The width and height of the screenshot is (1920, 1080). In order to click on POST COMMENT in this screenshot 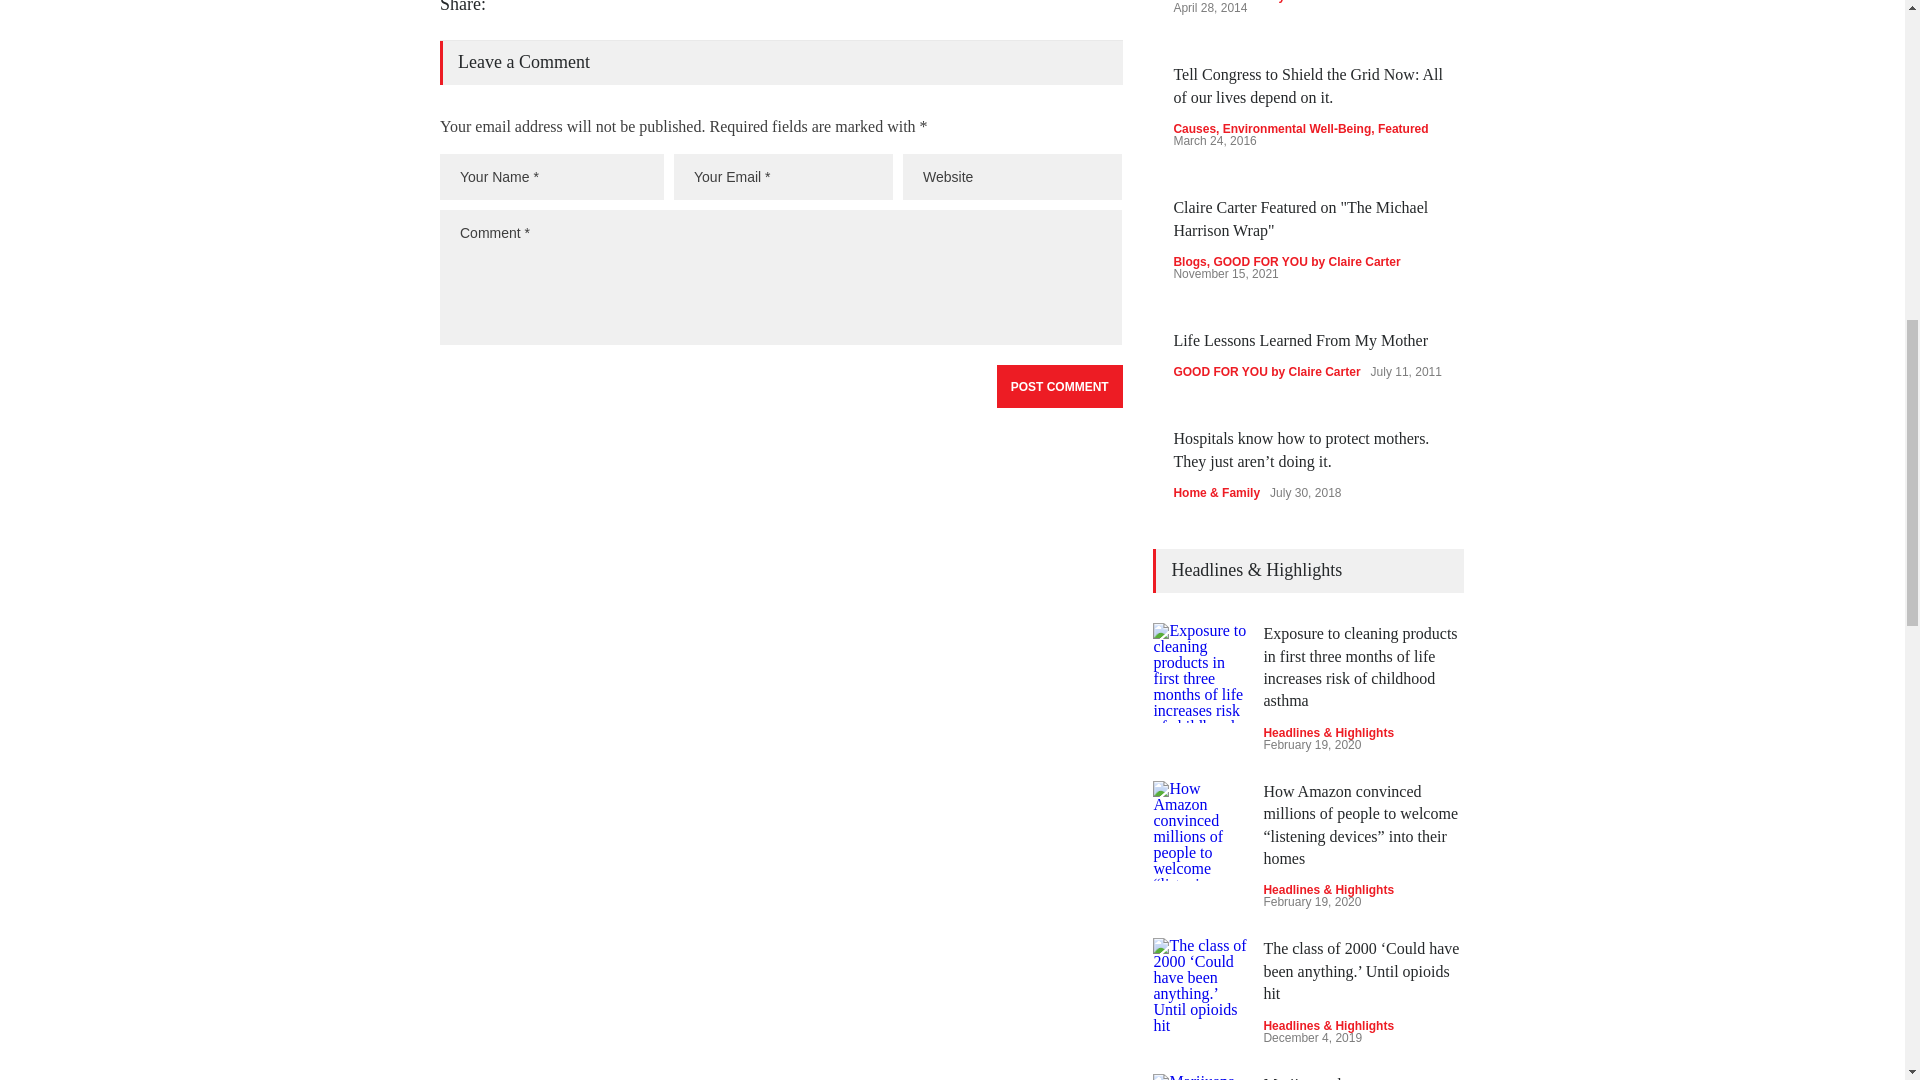, I will do `click(1060, 386)`.